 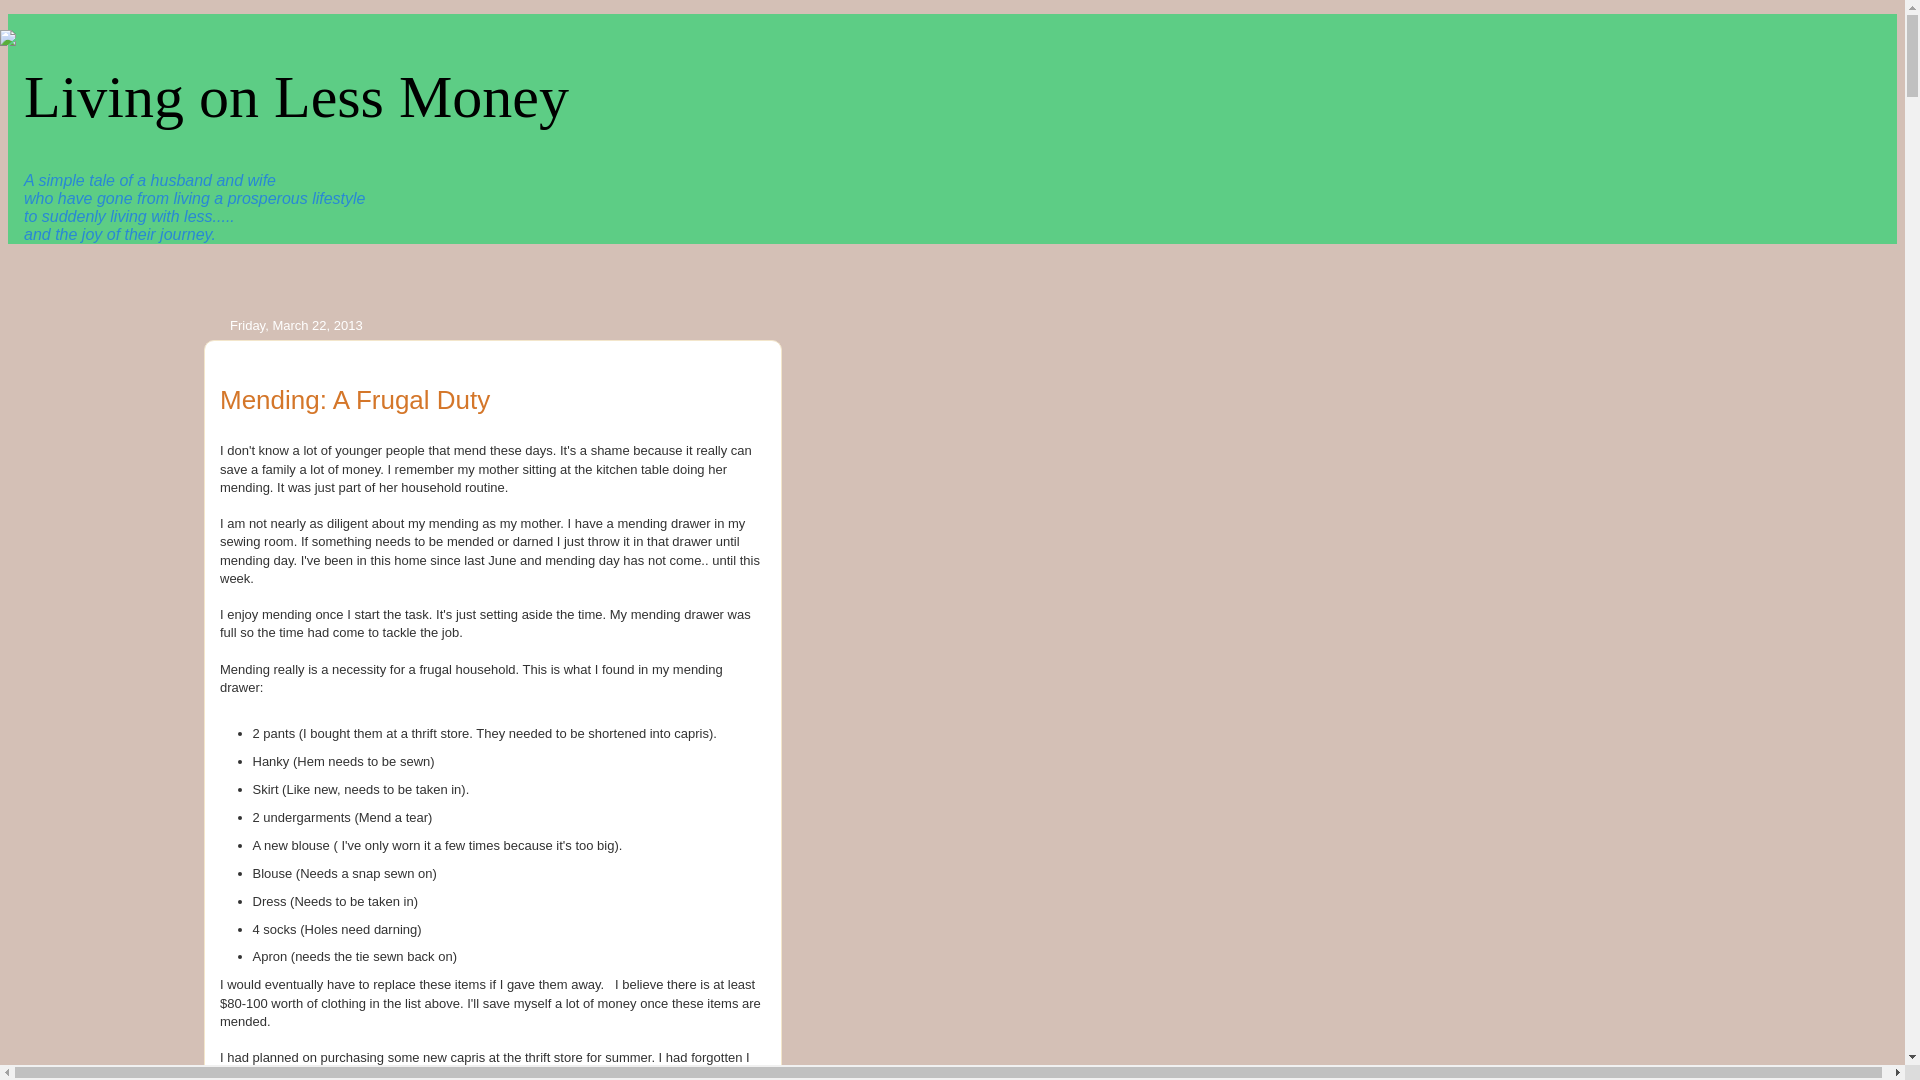 I want to click on Living on Less Money, so click(x=296, y=96).